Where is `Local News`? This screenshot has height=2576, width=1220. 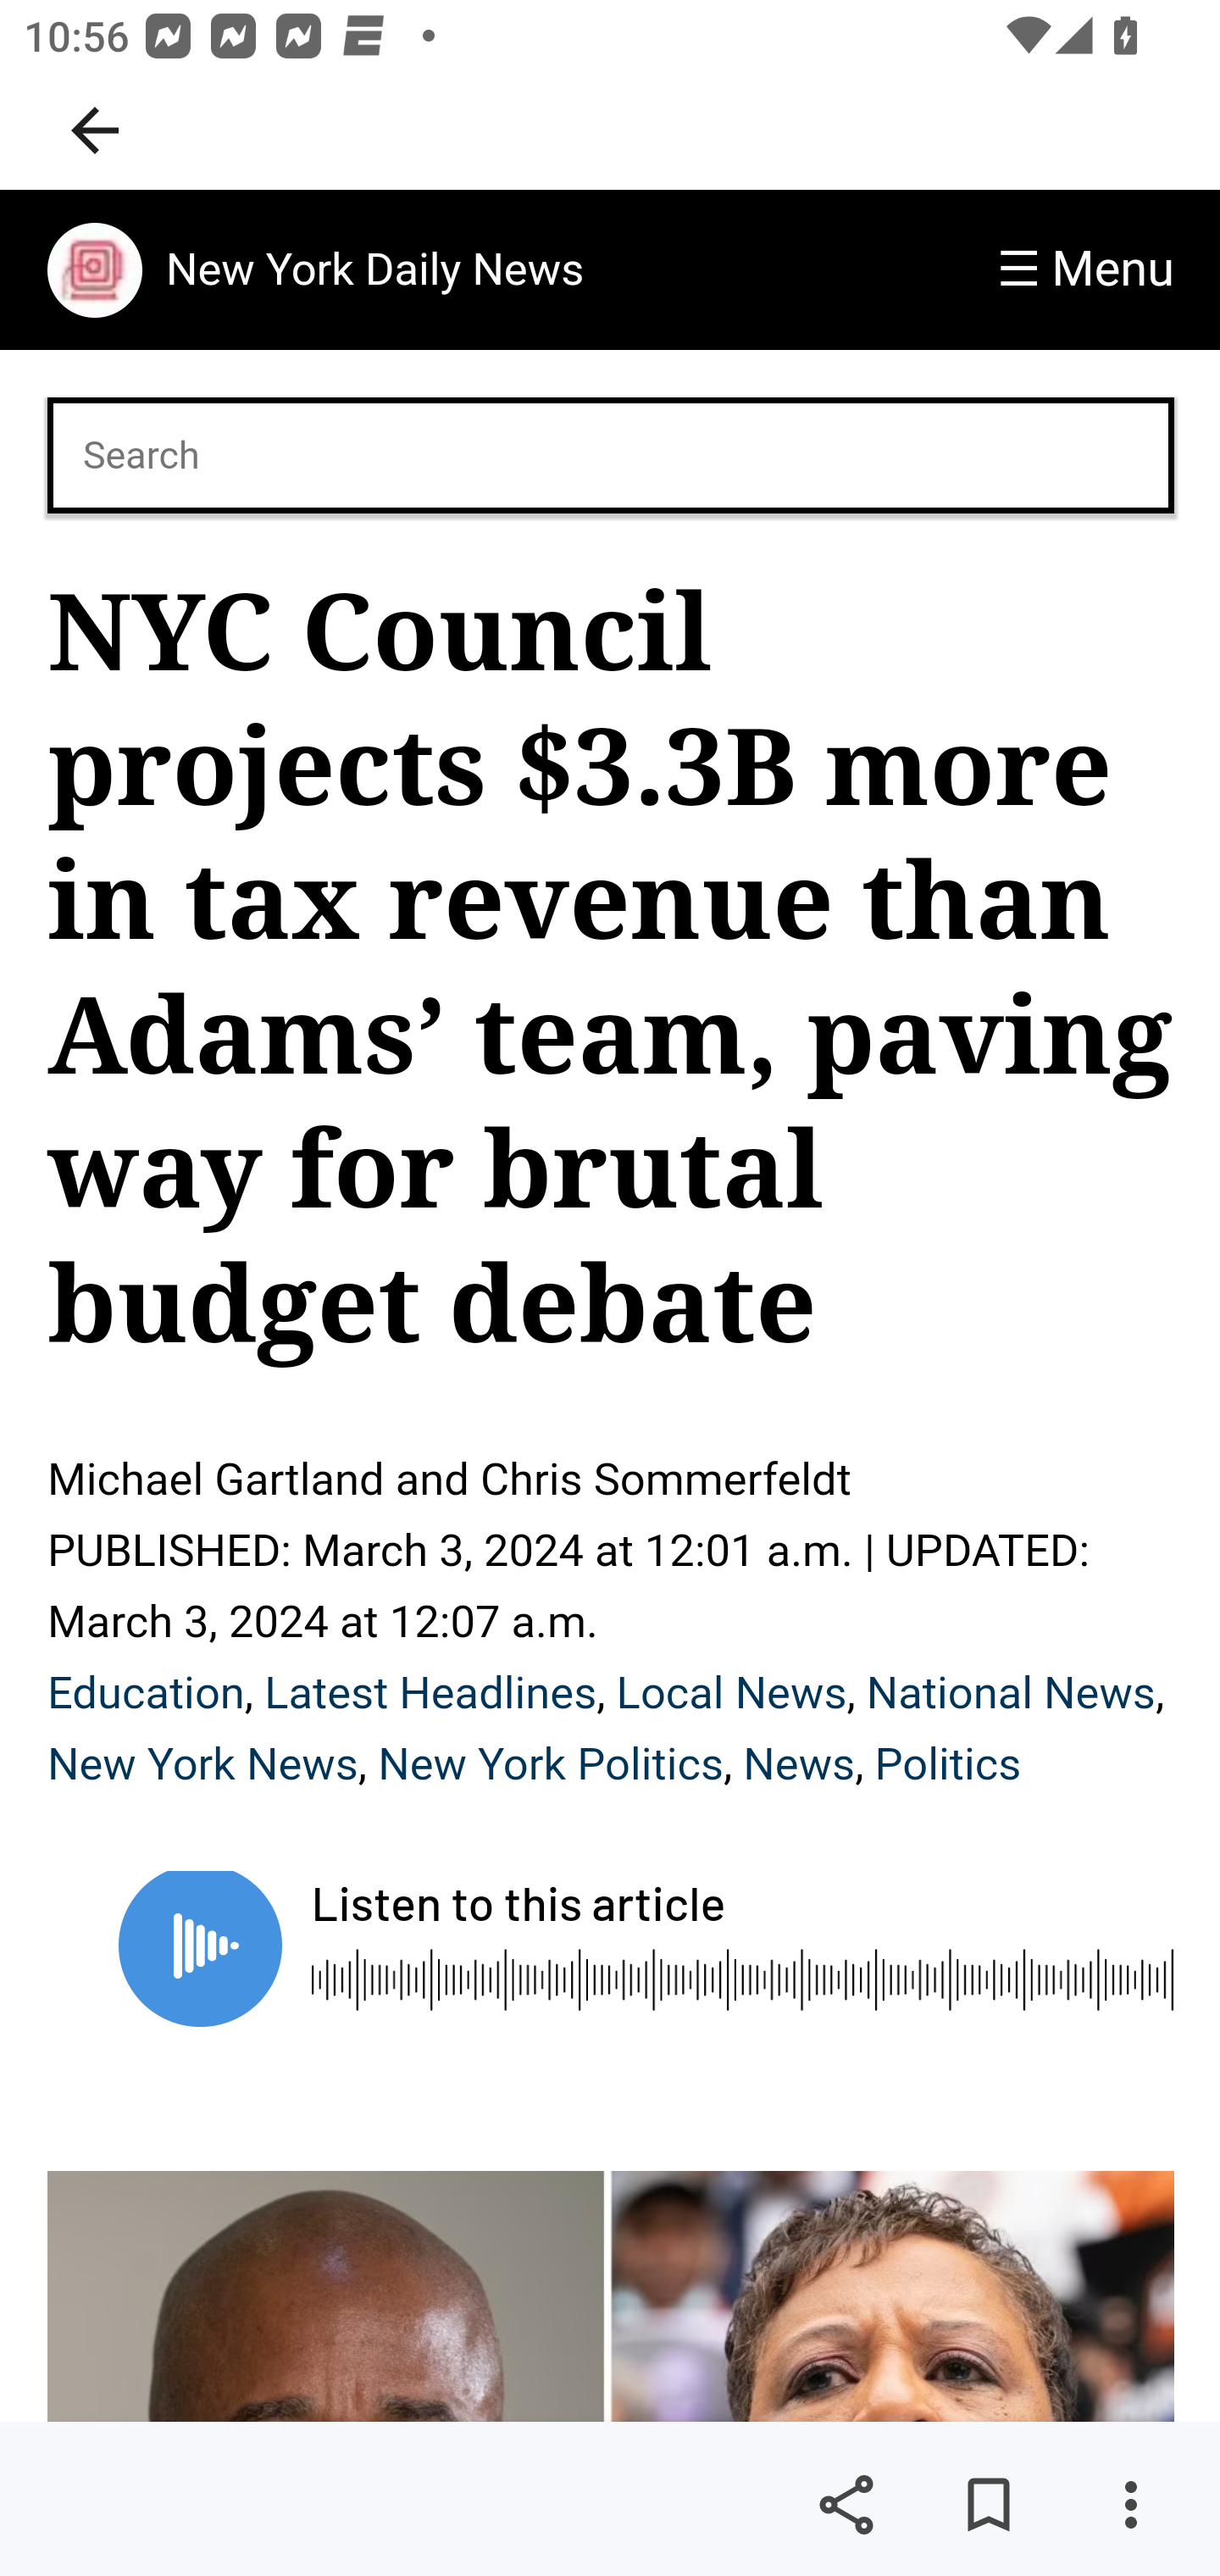 Local News is located at coordinates (730, 1693).